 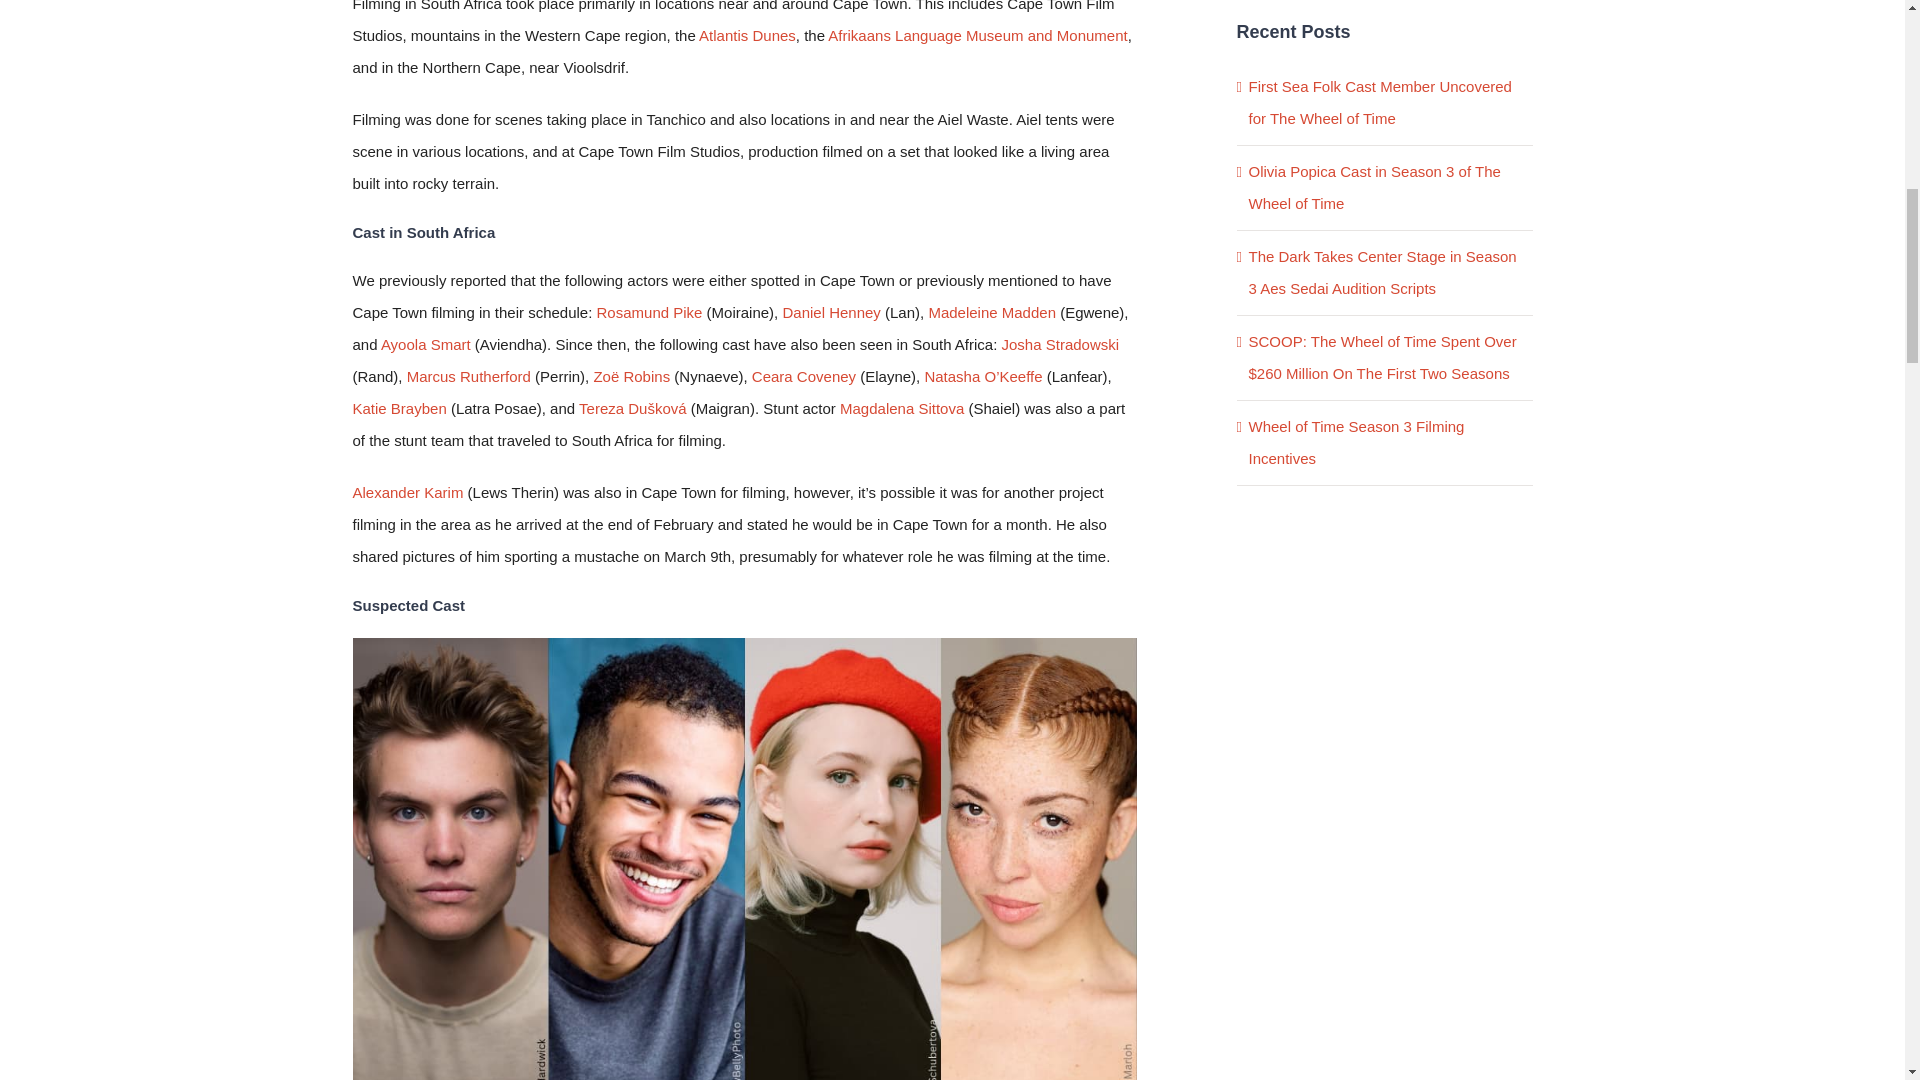 What do you see at coordinates (804, 376) in the screenshot?
I see `Ceara Coveney` at bounding box center [804, 376].